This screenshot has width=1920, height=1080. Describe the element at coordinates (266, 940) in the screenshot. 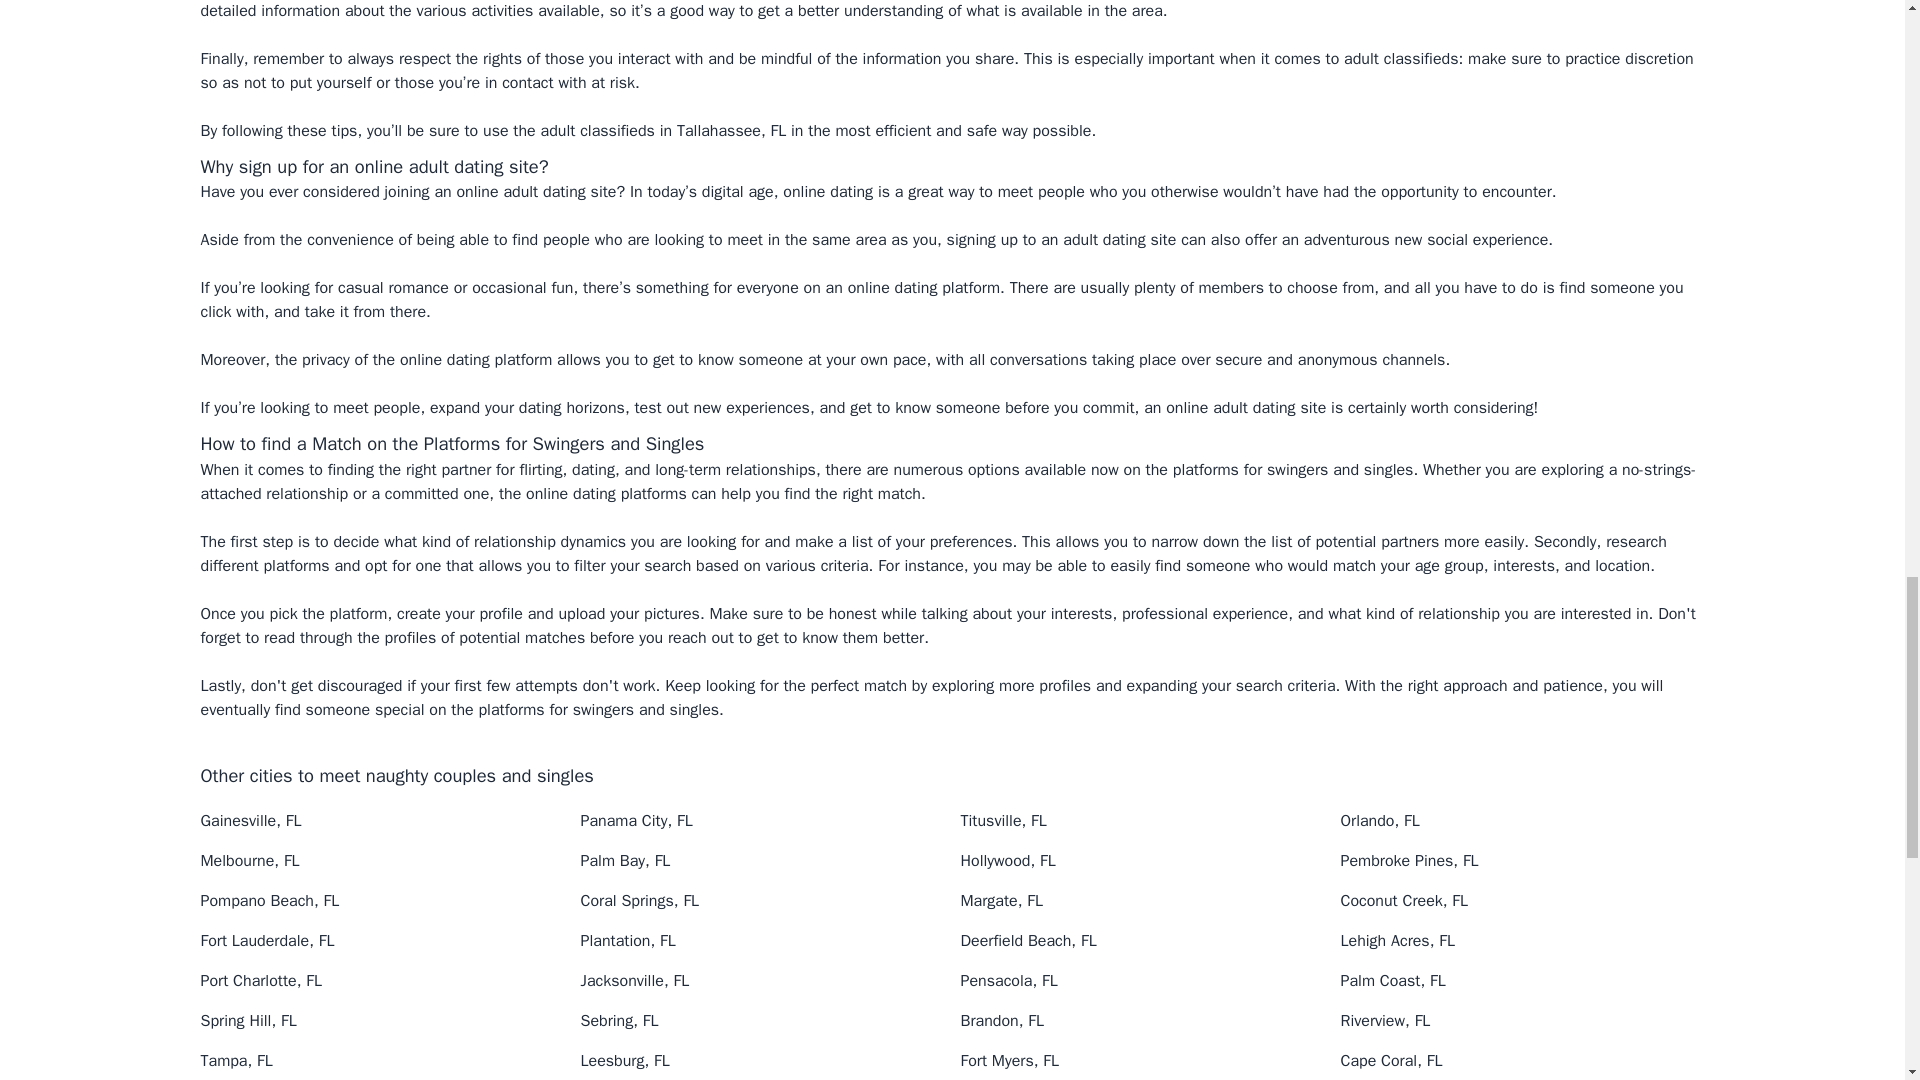

I see `Fort Lauderdale, FL` at that location.